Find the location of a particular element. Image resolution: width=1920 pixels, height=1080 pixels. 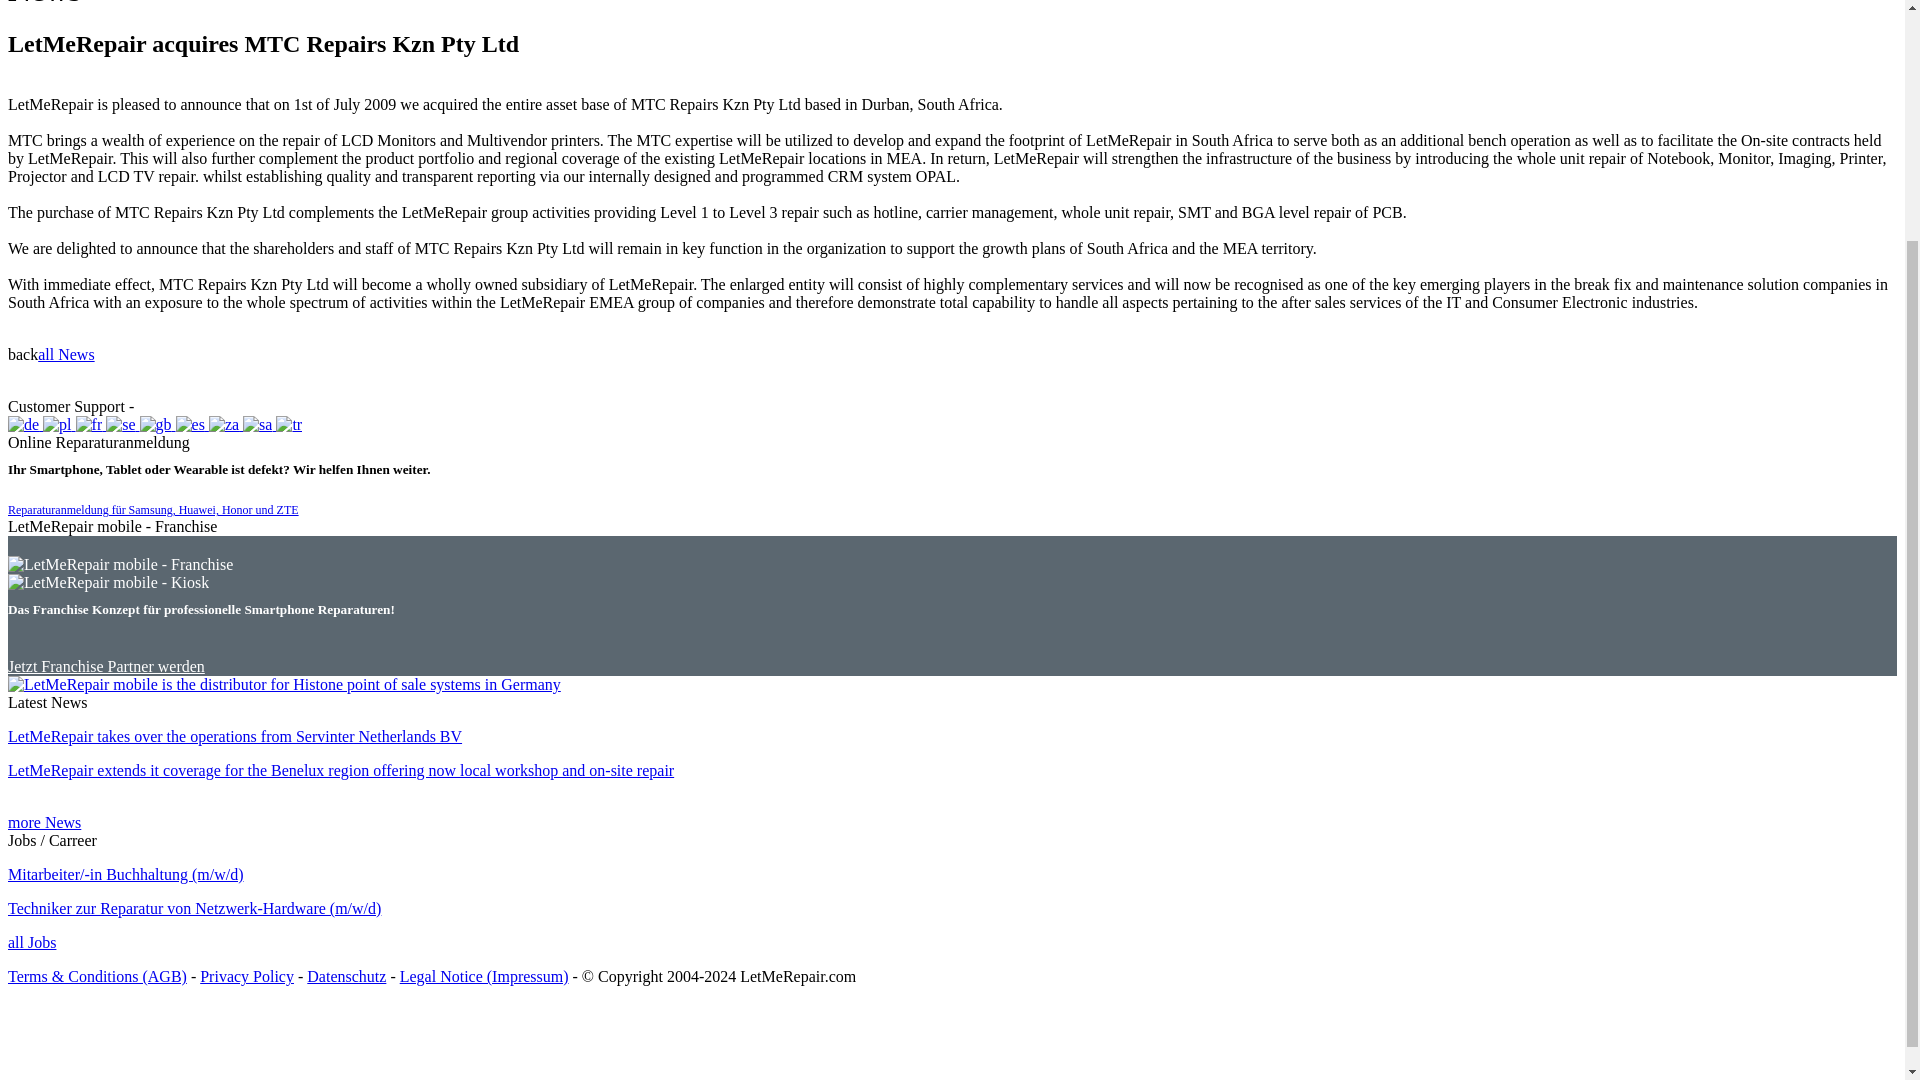

Jetzt Franchise Partner werden is located at coordinates (106, 666).